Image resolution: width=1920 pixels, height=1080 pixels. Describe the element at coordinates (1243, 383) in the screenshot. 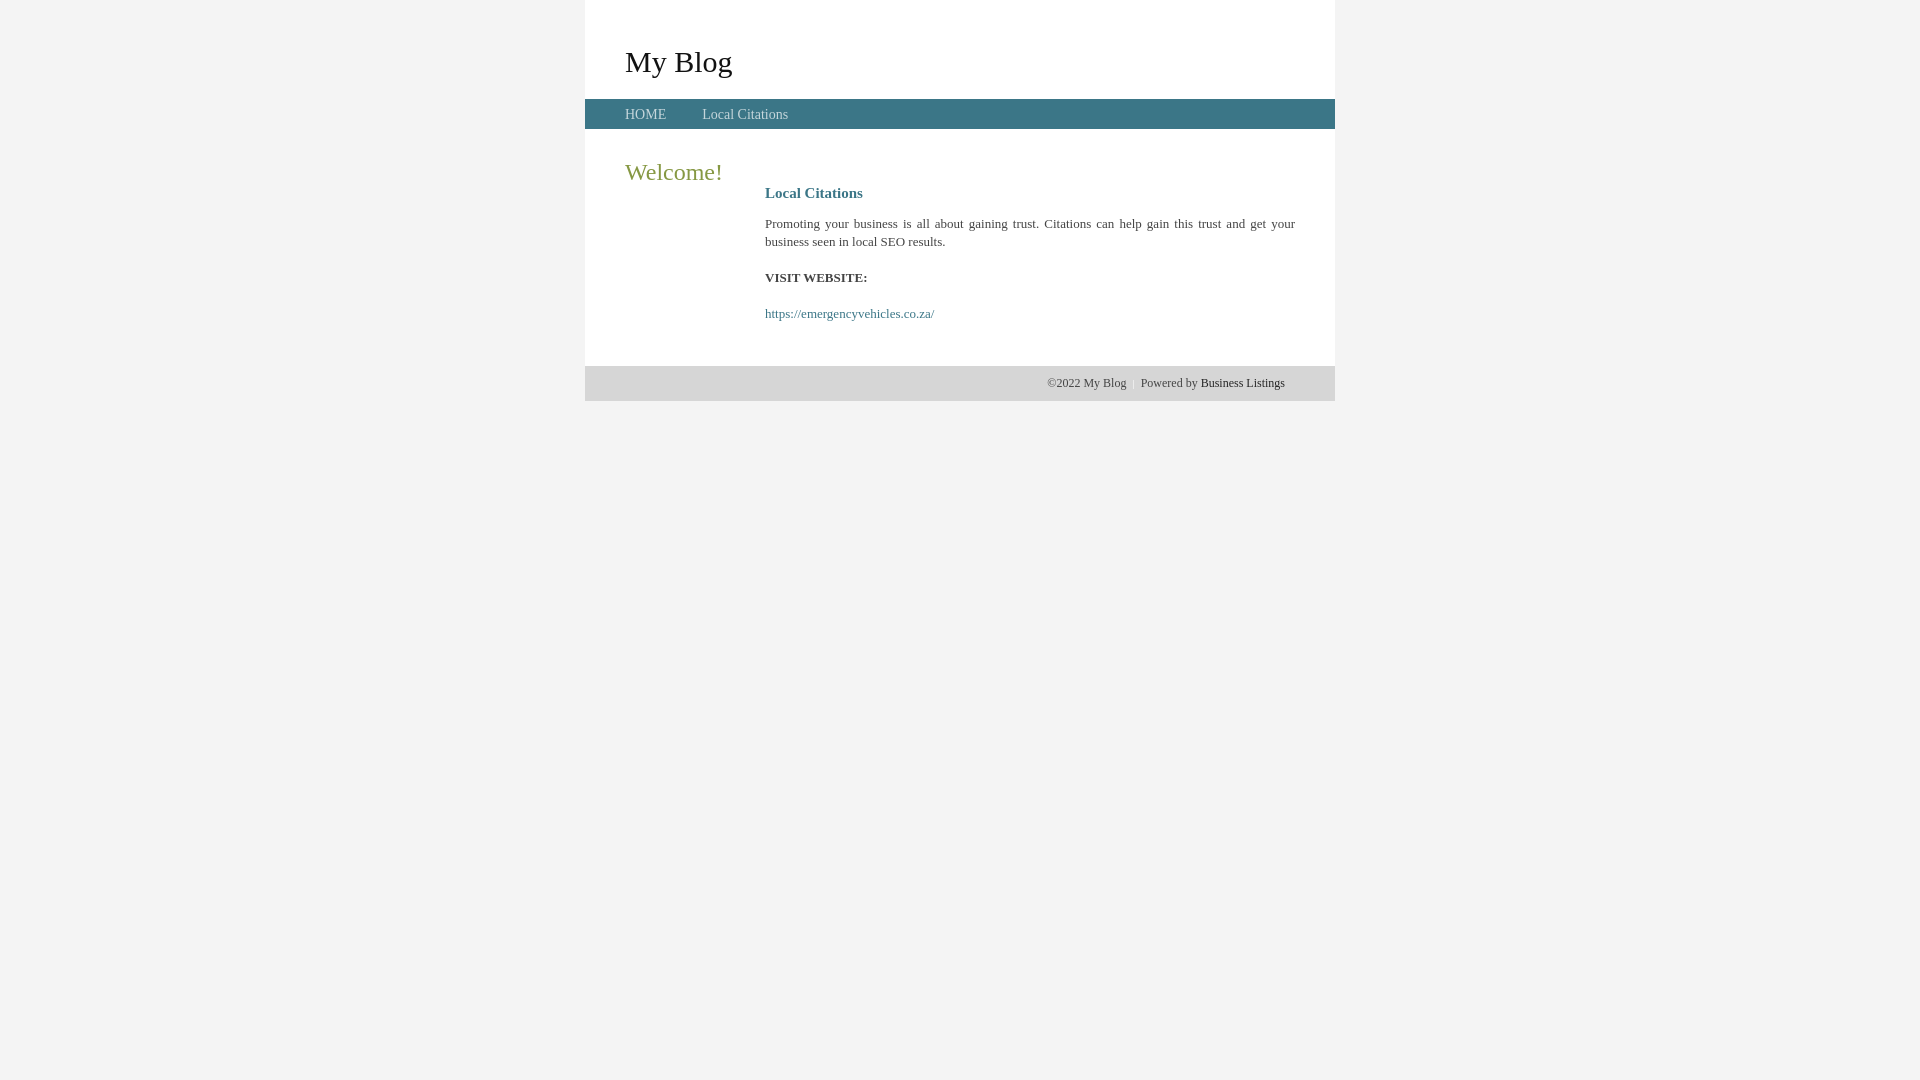

I see `Business Listings` at that location.